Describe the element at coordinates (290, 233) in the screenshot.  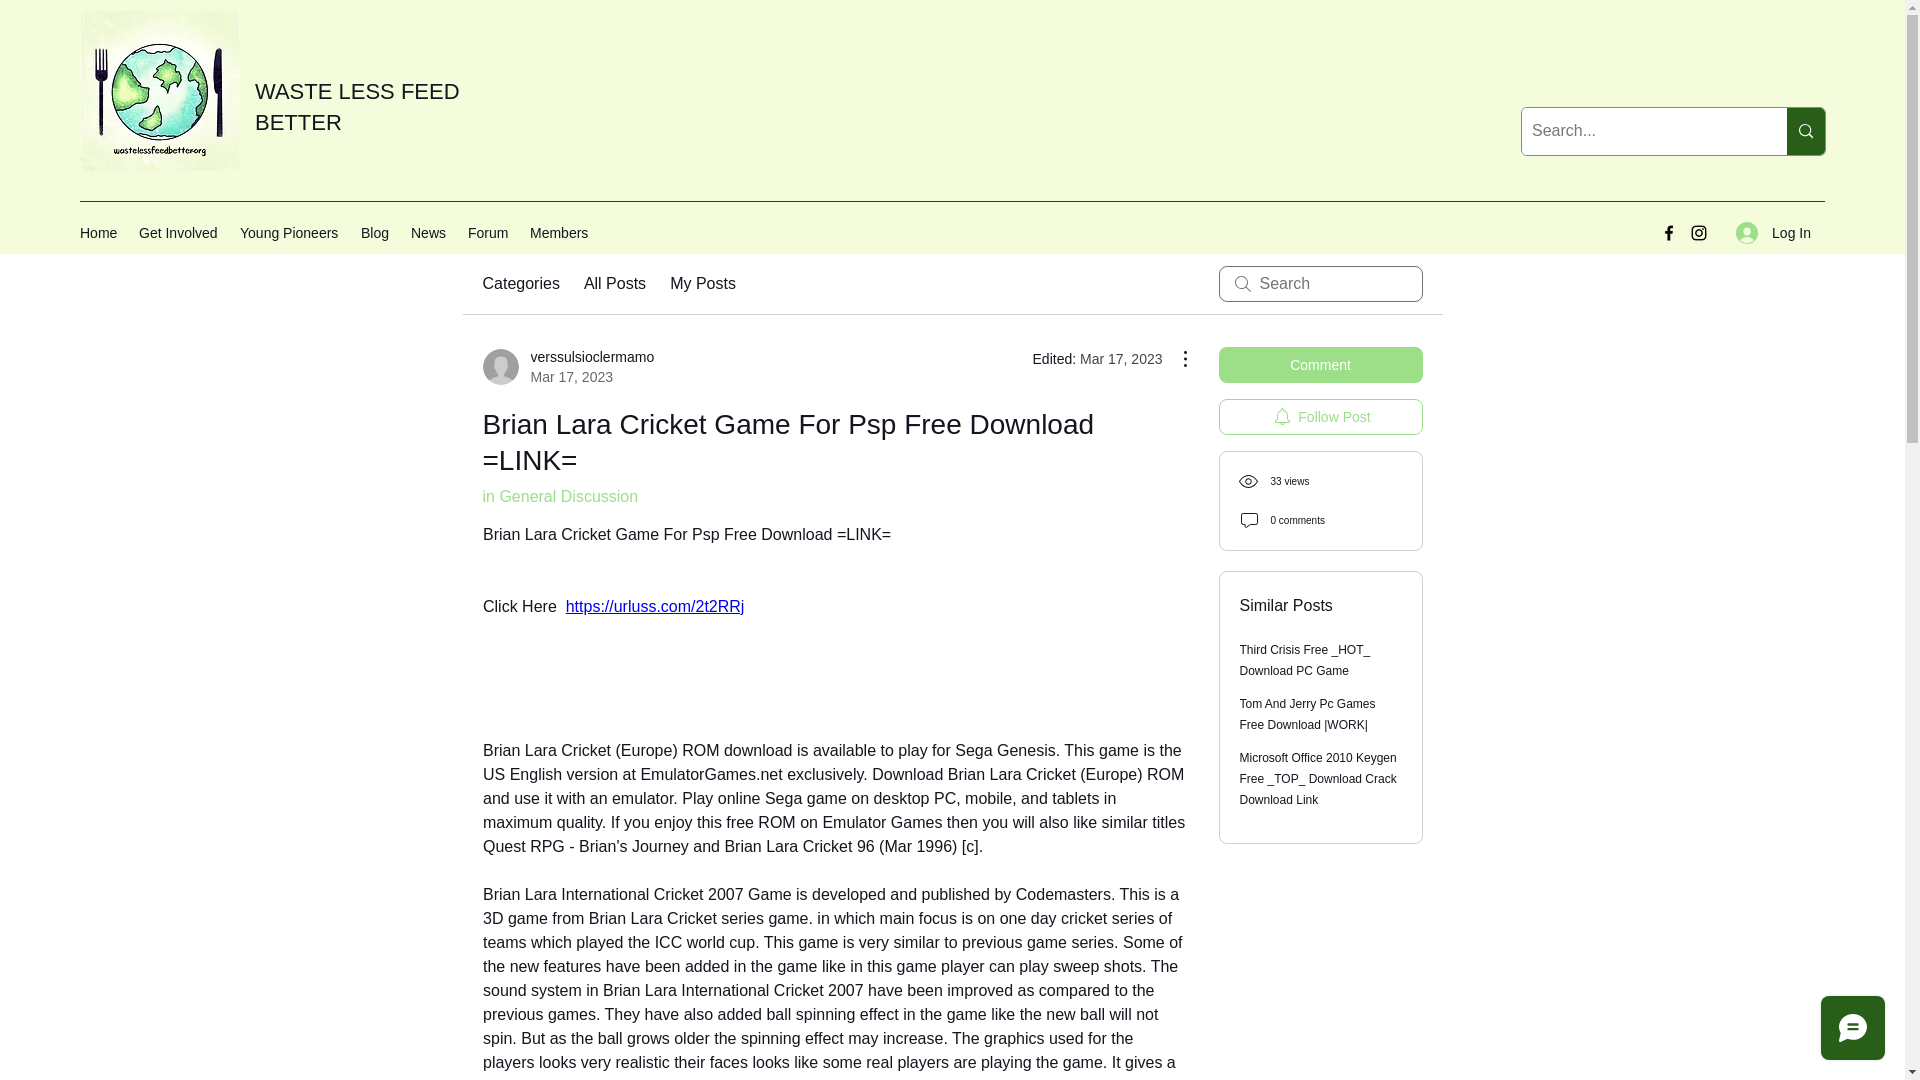
I see `News` at that location.